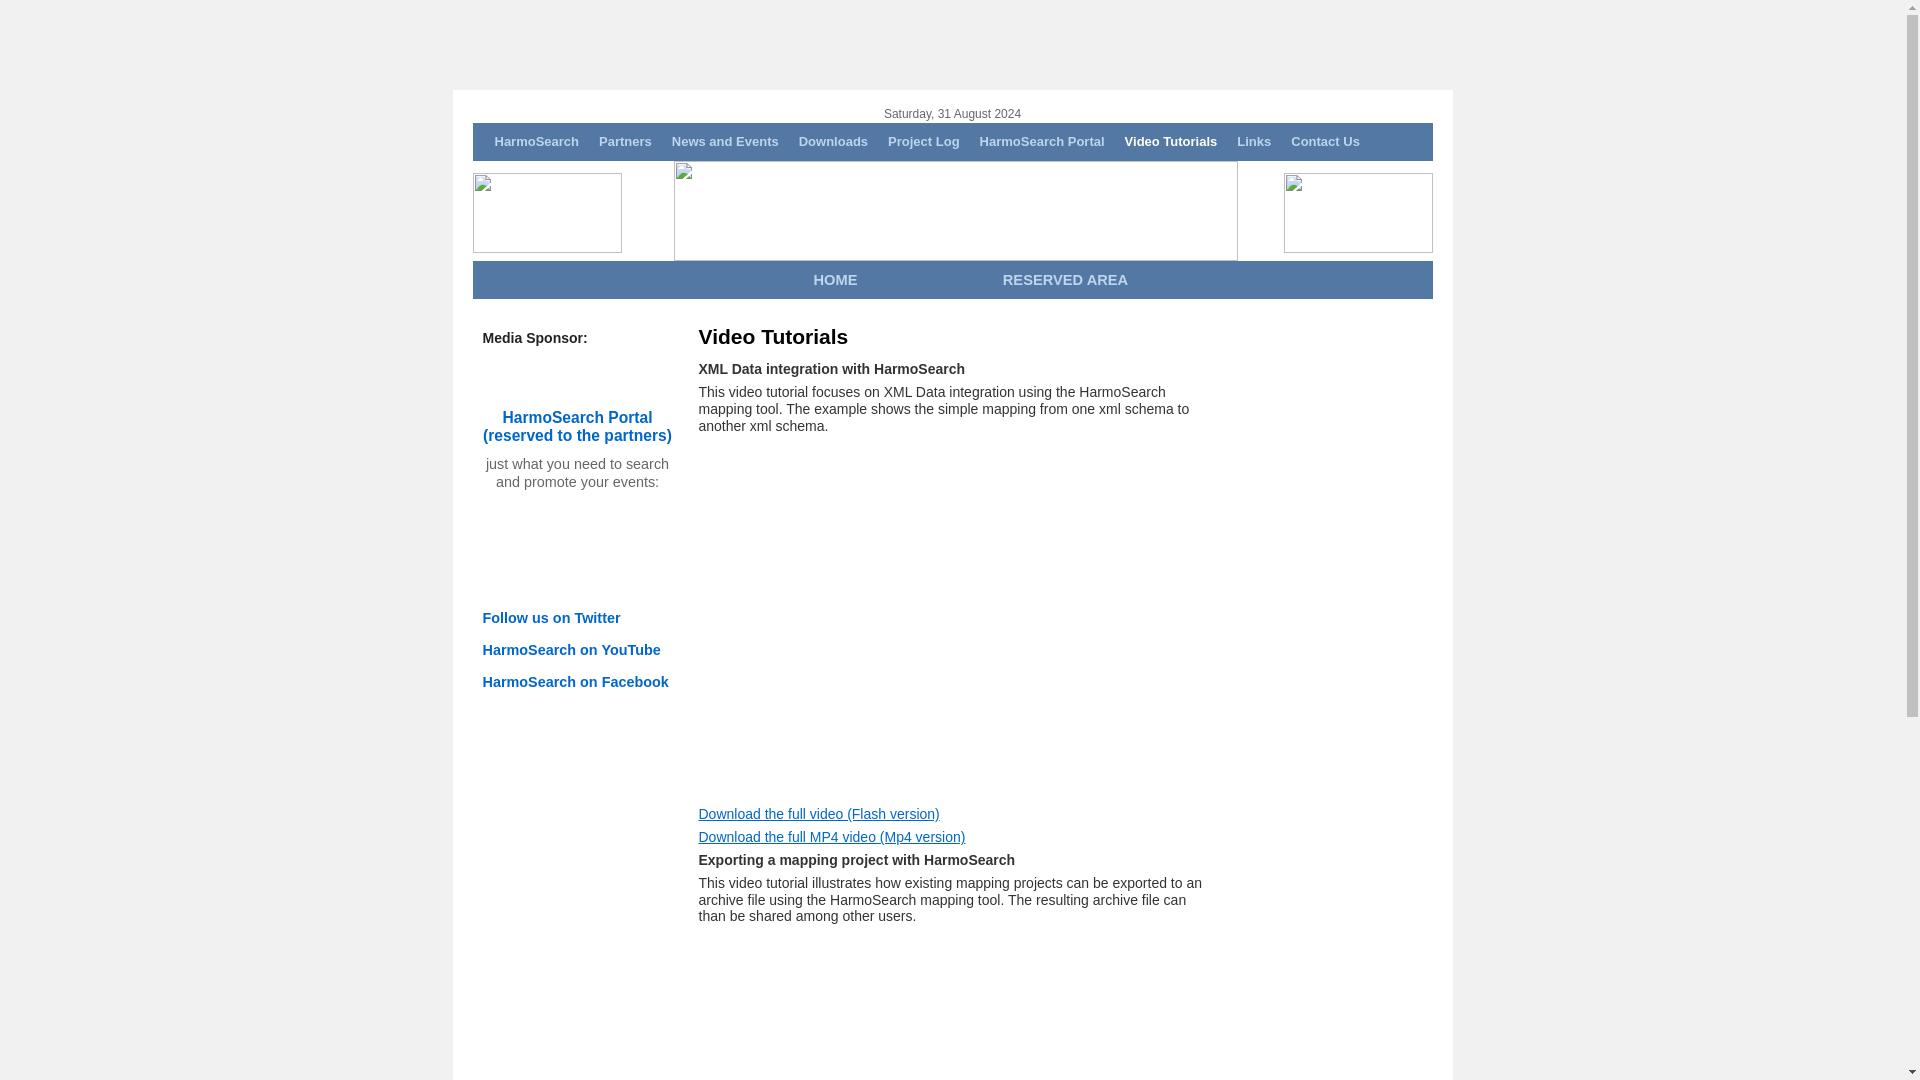  Describe the element at coordinates (1253, 142) in the screenshot. I see `Links` at that location.